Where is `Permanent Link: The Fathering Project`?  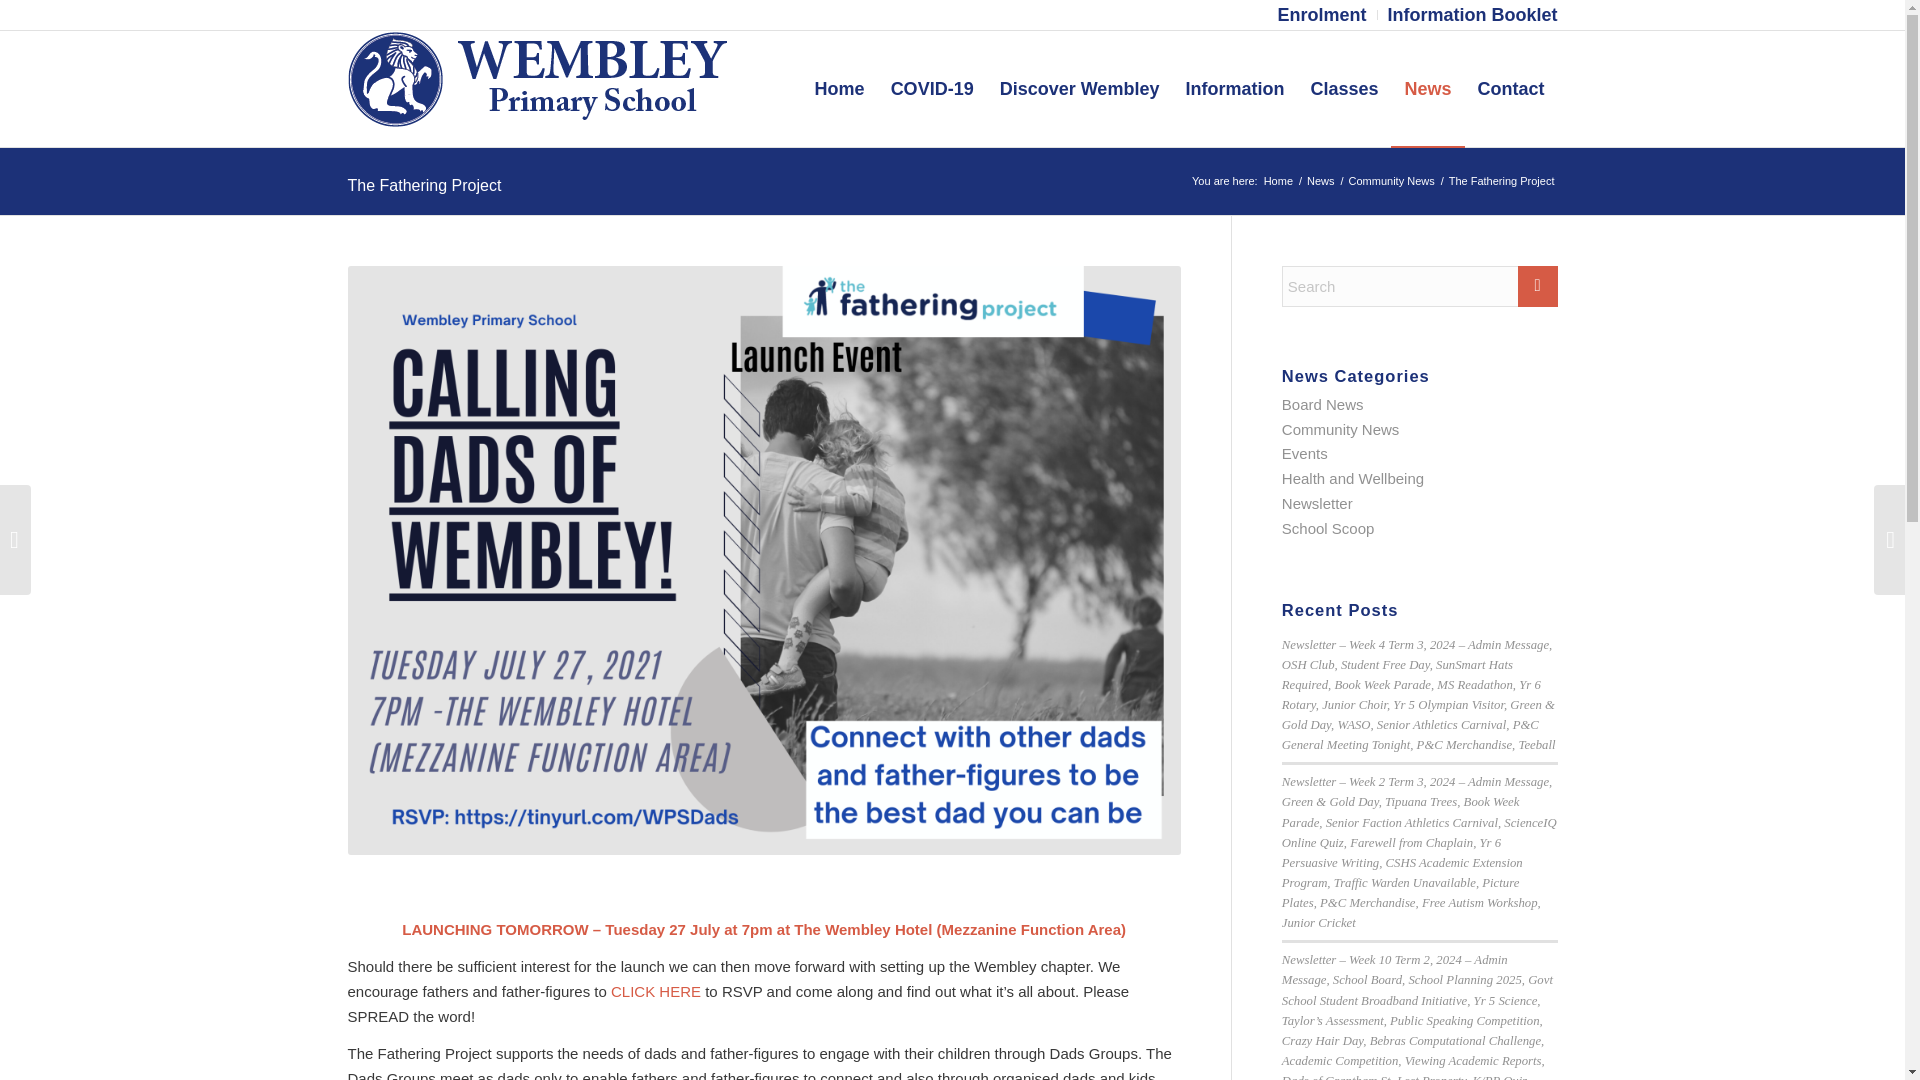 Permanent Link: The Fathering Project is located at coordinates (424, 186).